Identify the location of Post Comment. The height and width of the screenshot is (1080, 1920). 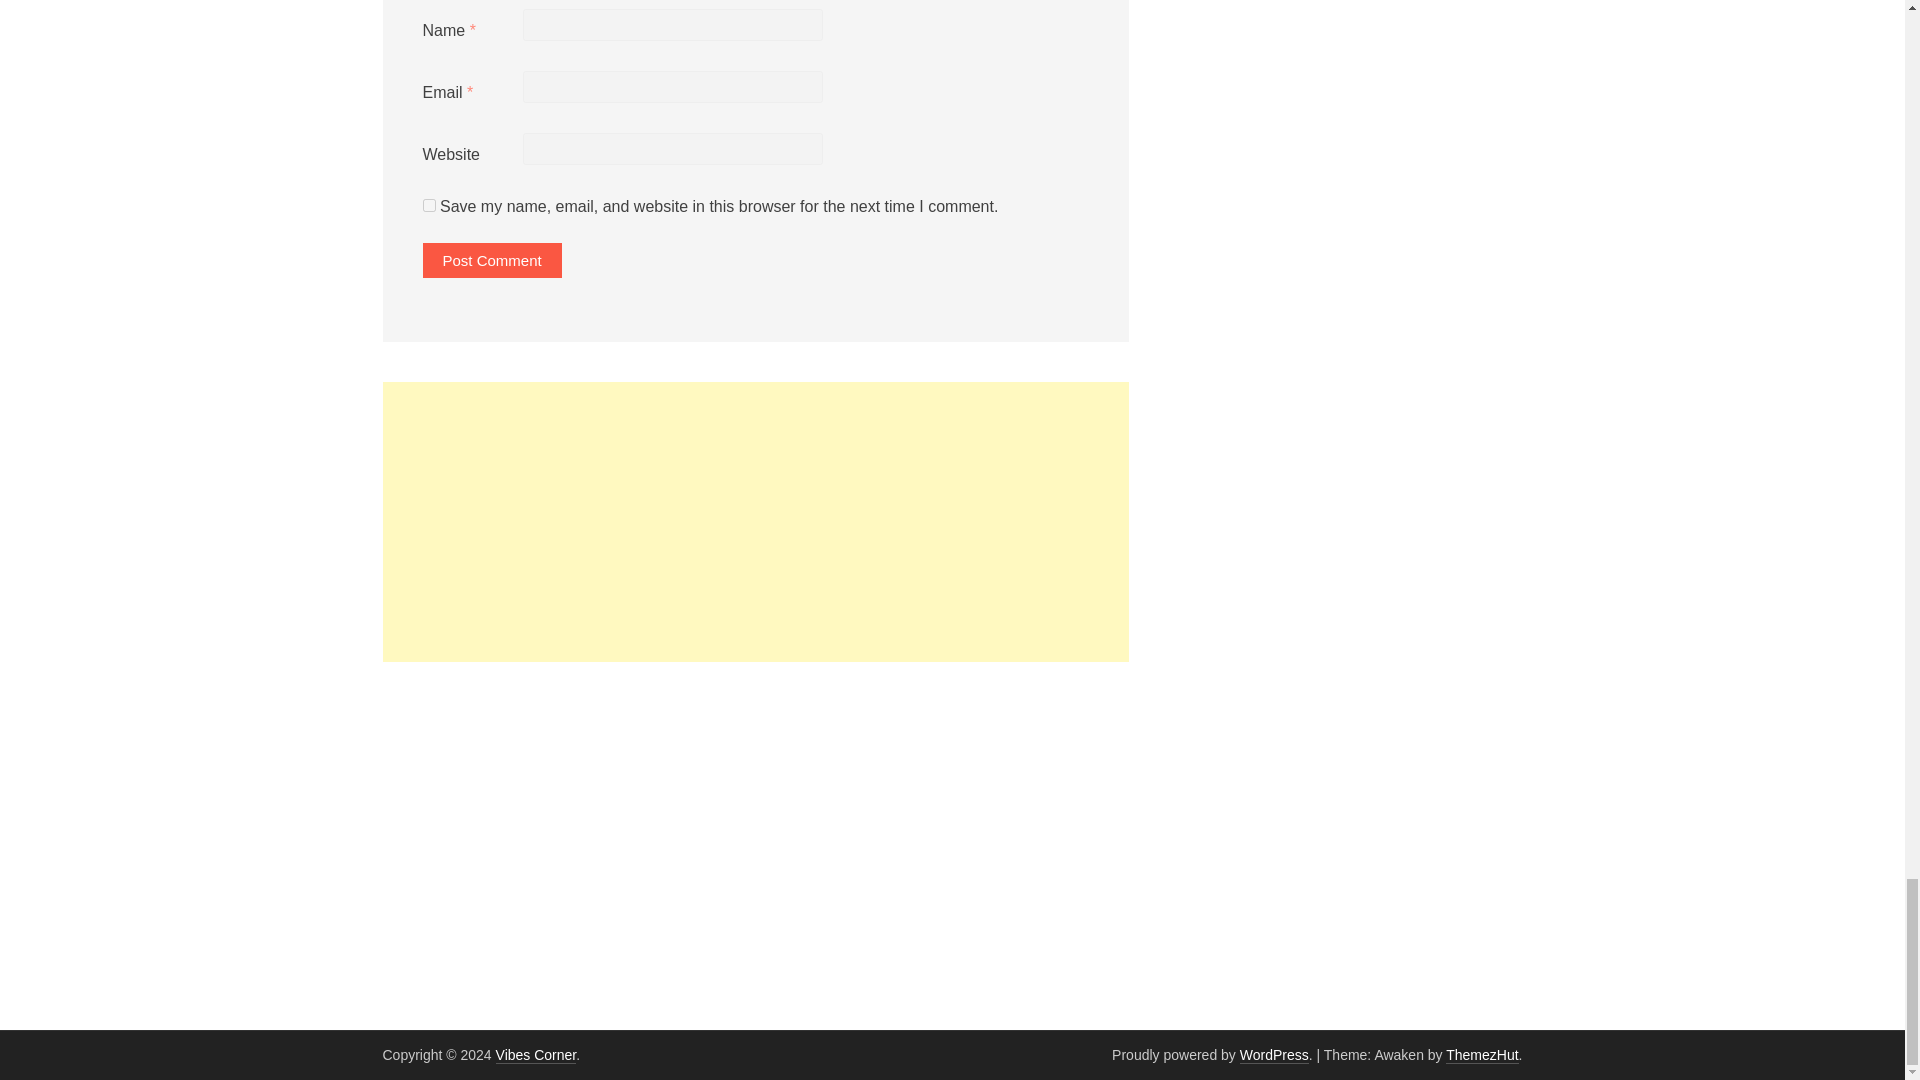
(491, 260).